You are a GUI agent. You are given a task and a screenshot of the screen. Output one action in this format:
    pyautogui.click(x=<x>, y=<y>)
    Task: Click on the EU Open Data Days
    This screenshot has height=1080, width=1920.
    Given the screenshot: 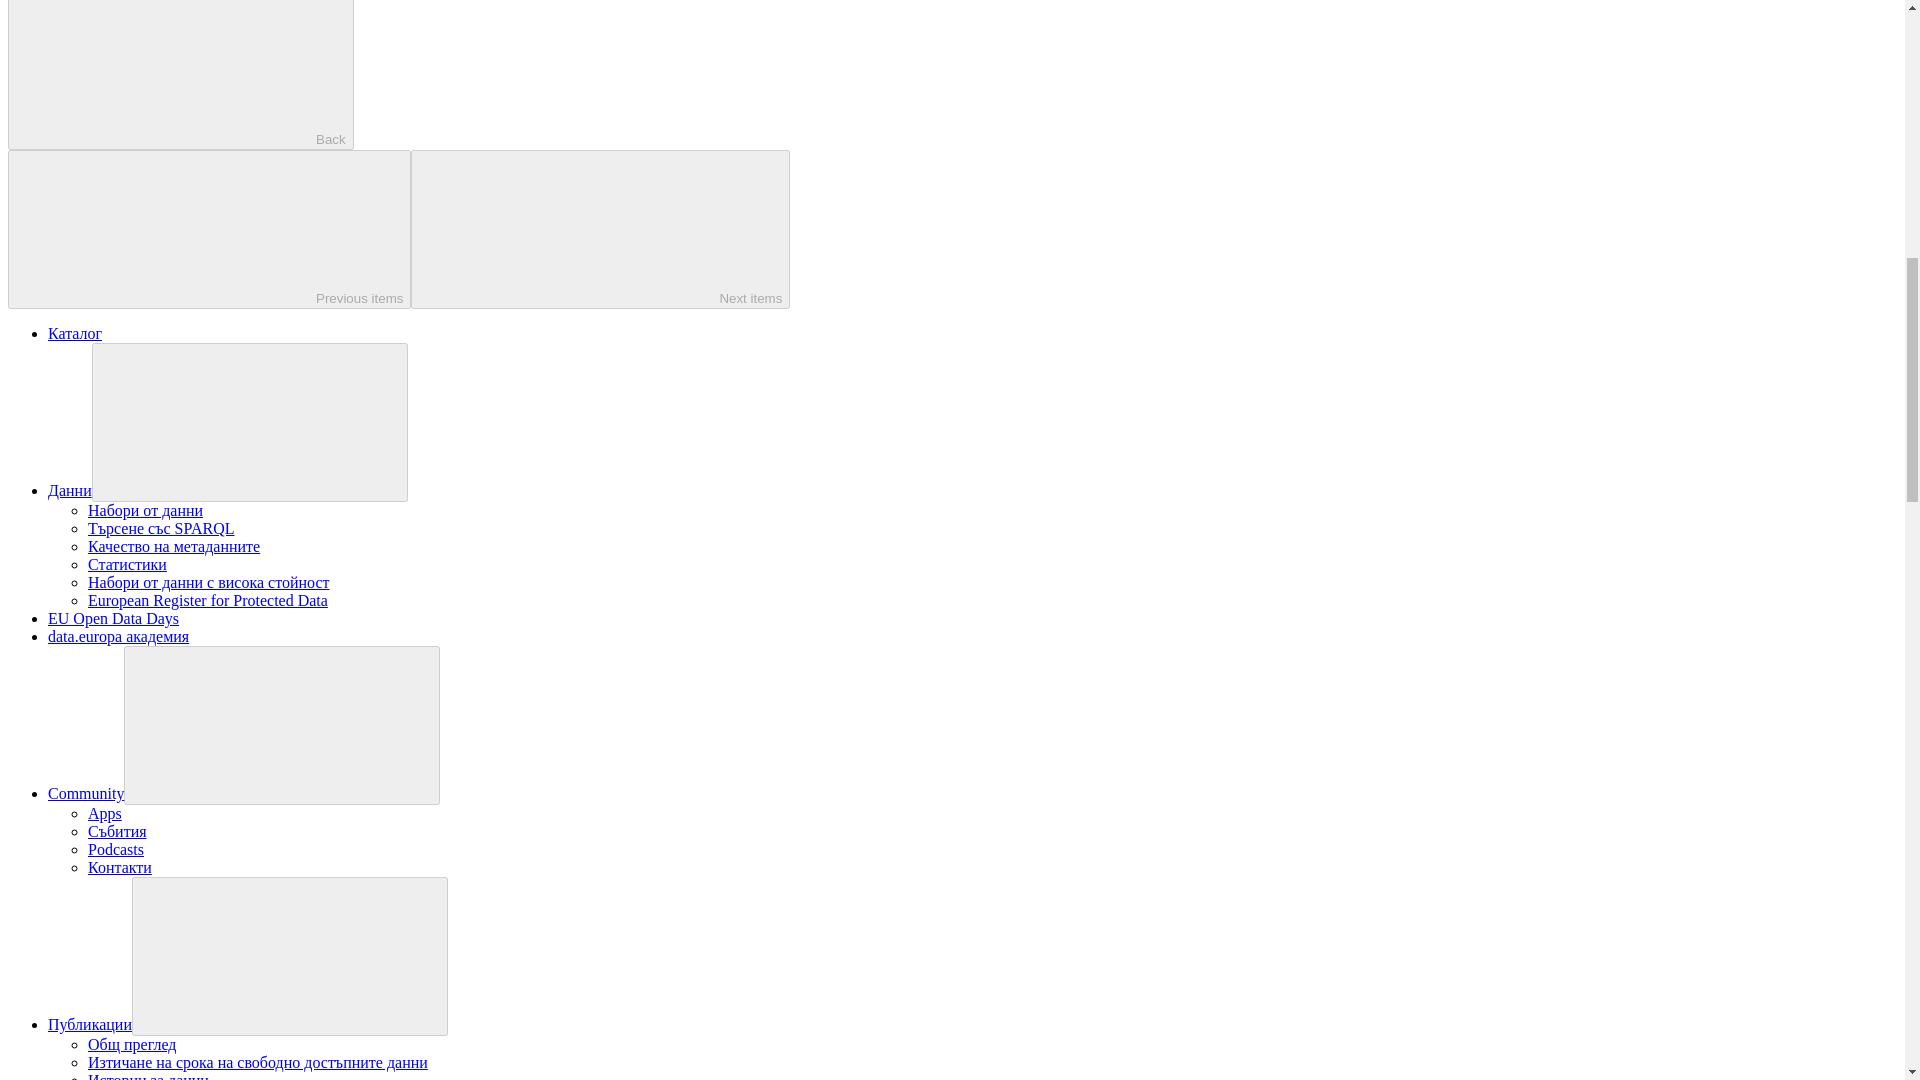 What is the action you would take?
    pyautogui.click(x=113, y=618)
    